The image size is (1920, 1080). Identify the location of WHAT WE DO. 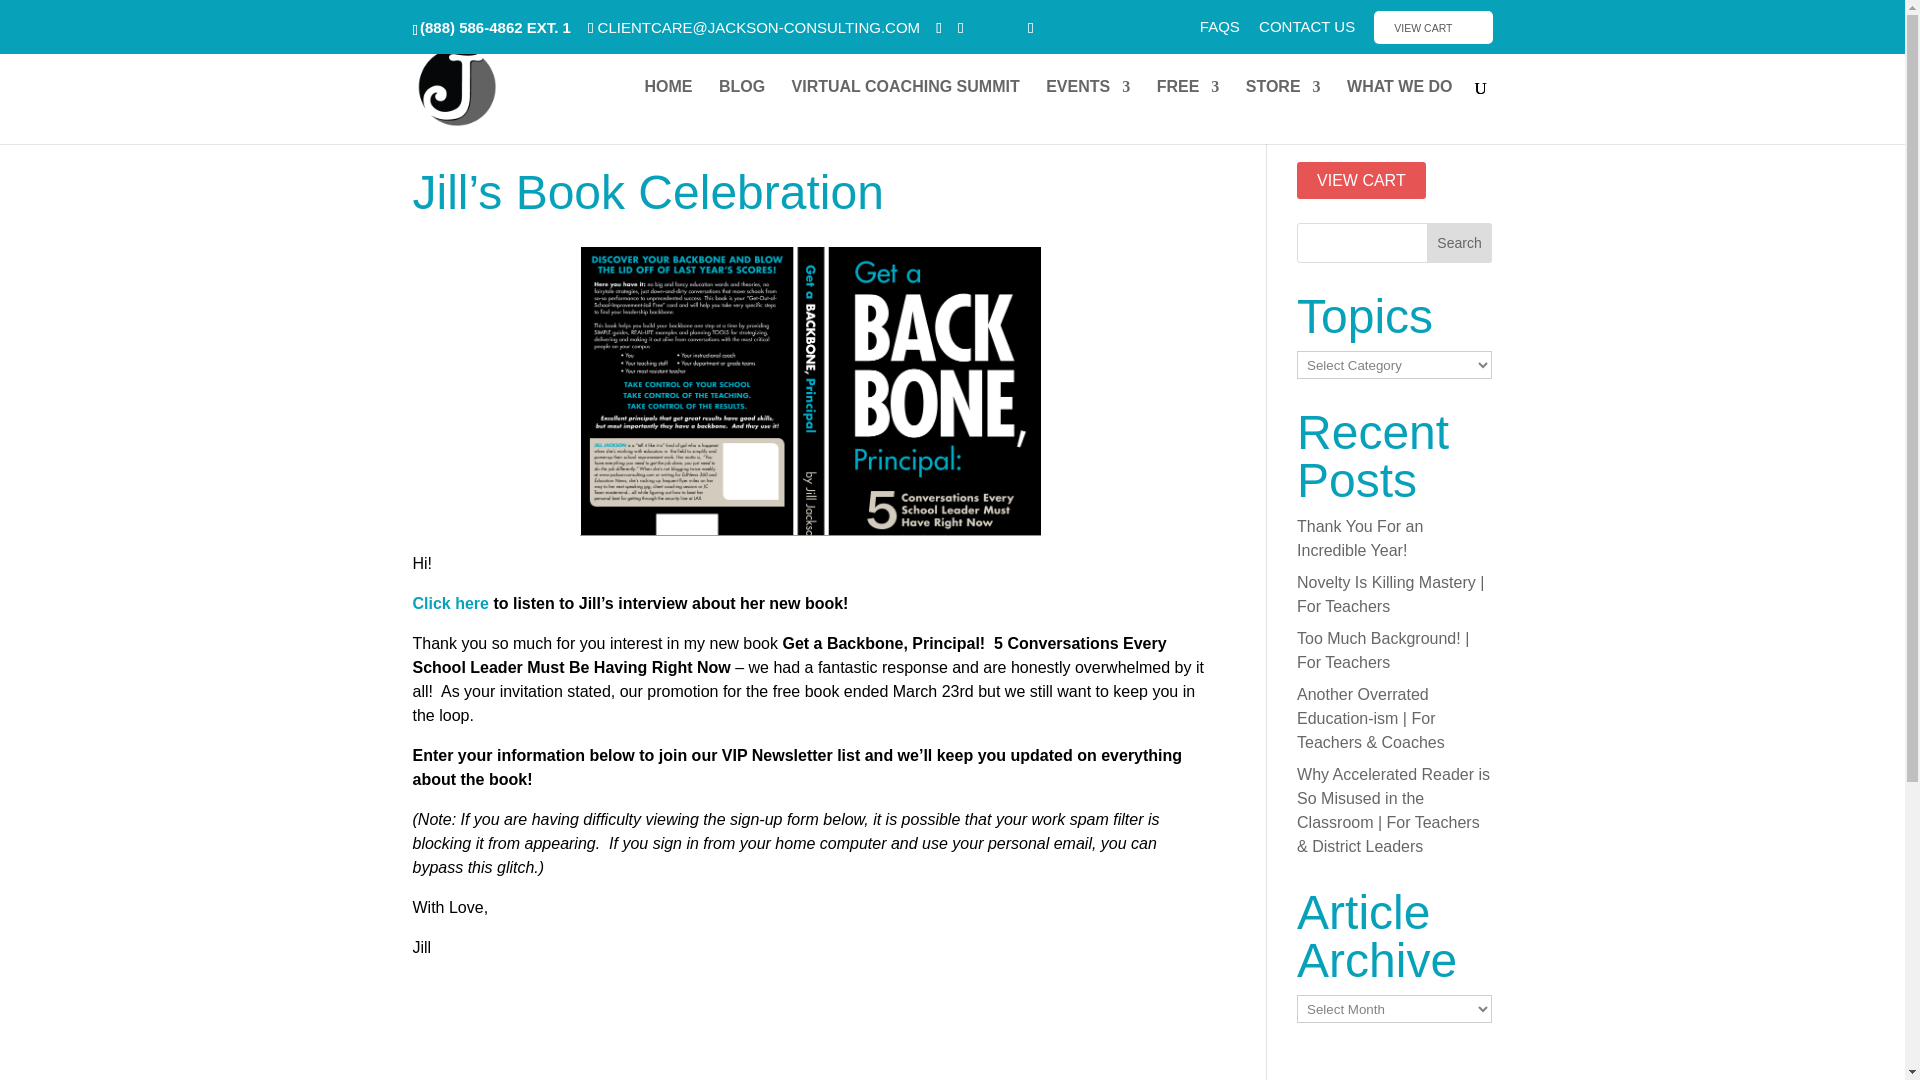
(1399, 111).